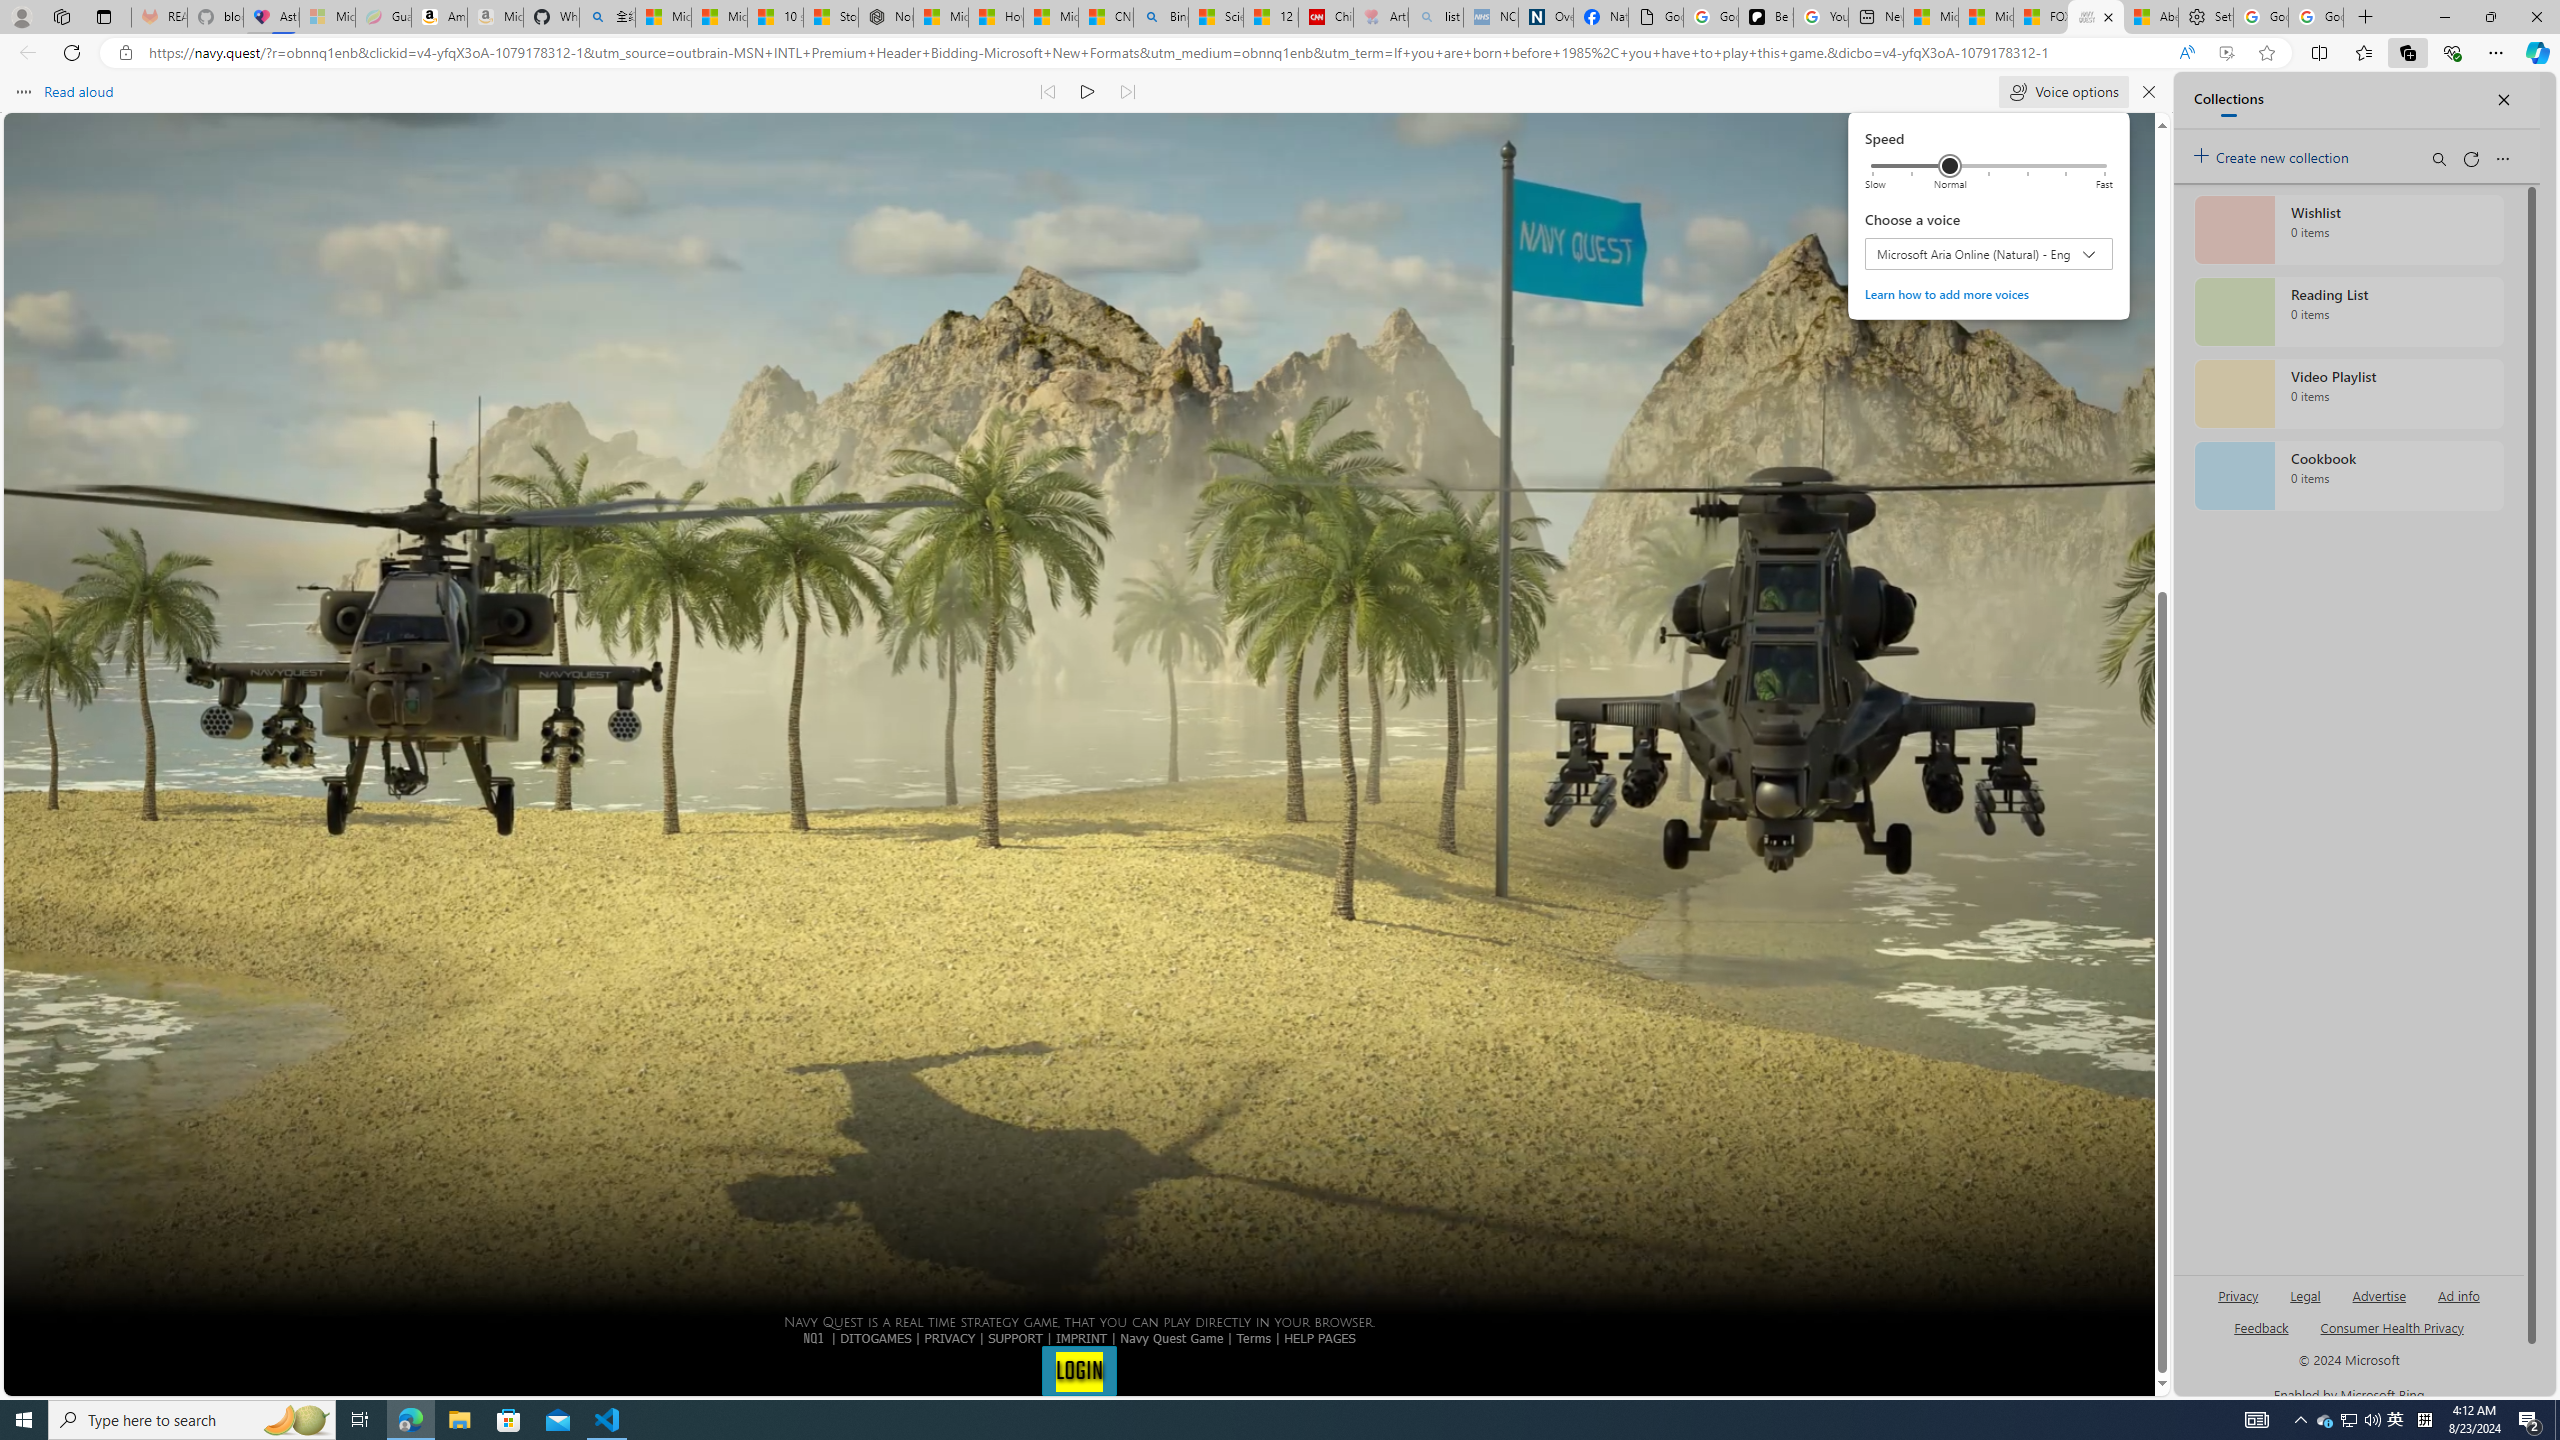 The width and height of the screenshot is (2560, 1440). I want to click on Science - MSN, so click(2396, 1420).